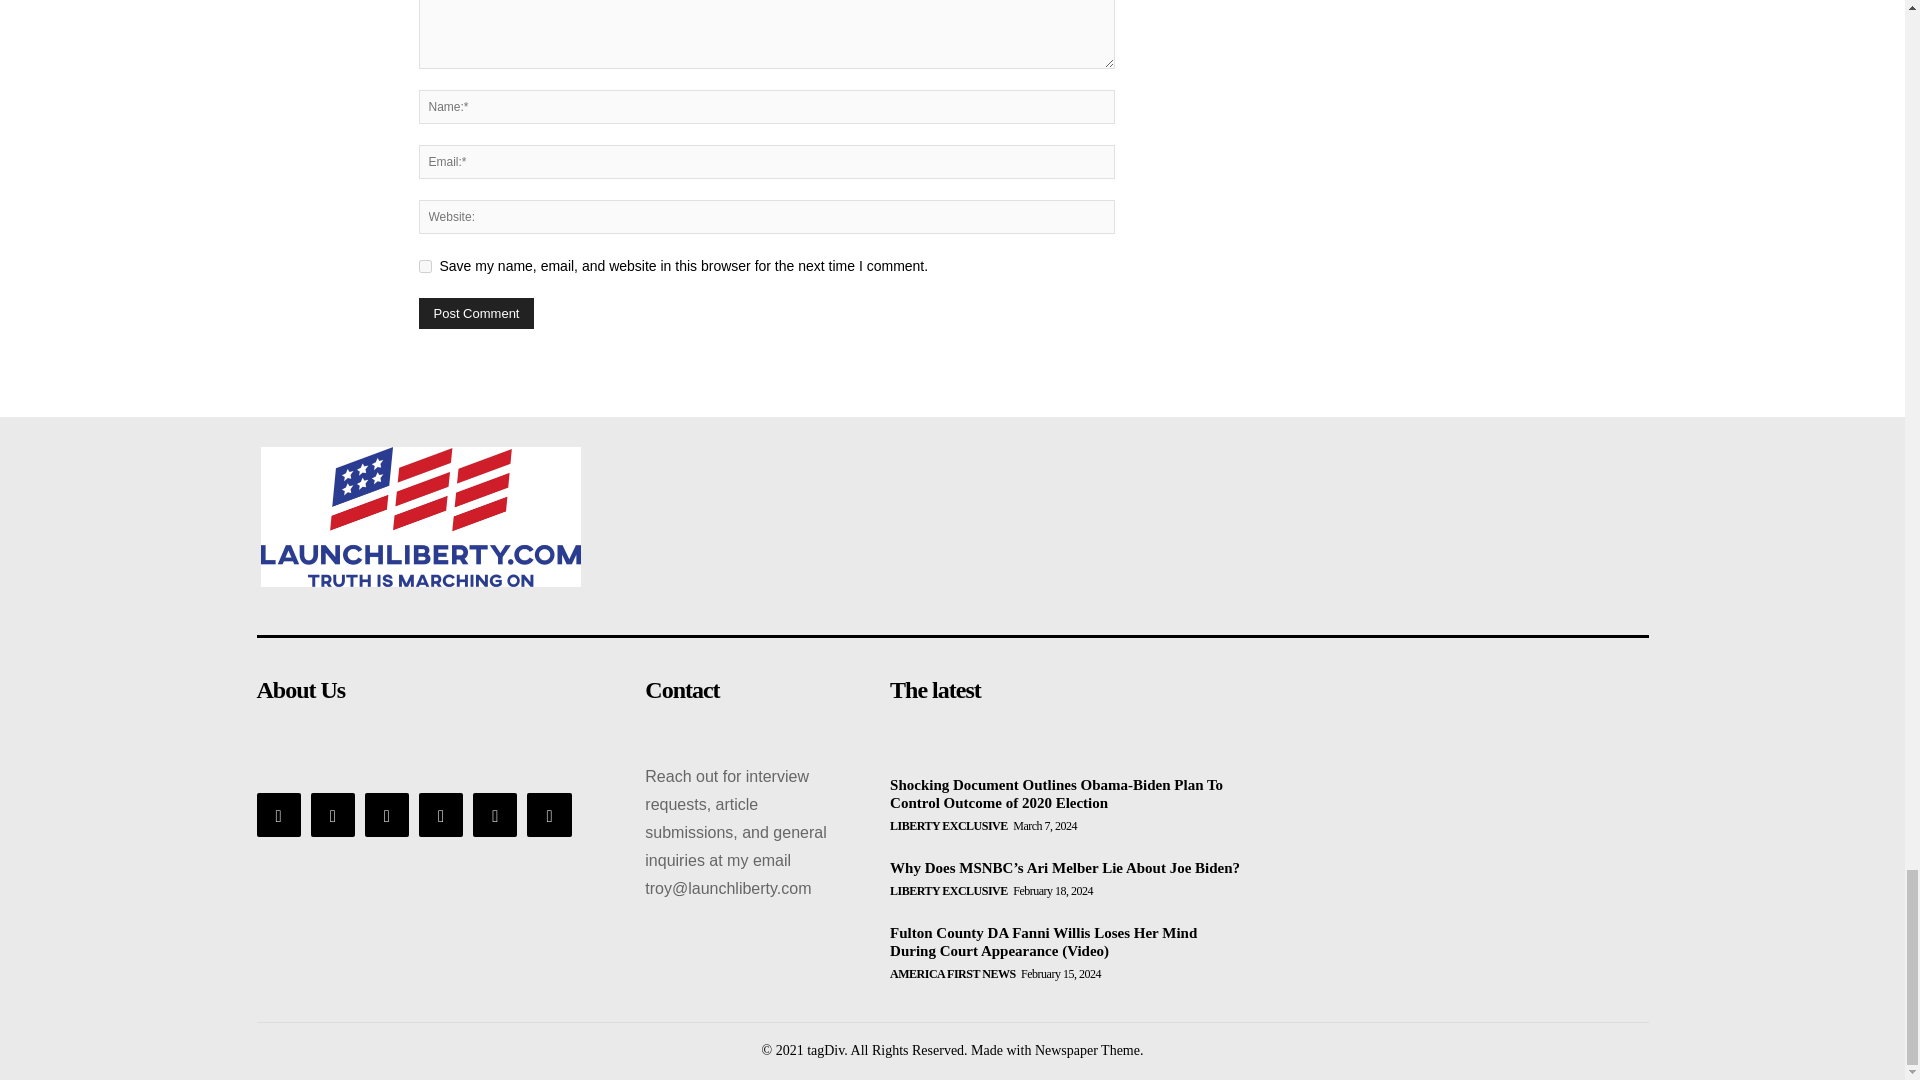 This screenshot has height=1080, width=1920. What do you see at coordinates (476, 314) in the screenshot?
I see `Post Comment` at bounding box center [476, 314].